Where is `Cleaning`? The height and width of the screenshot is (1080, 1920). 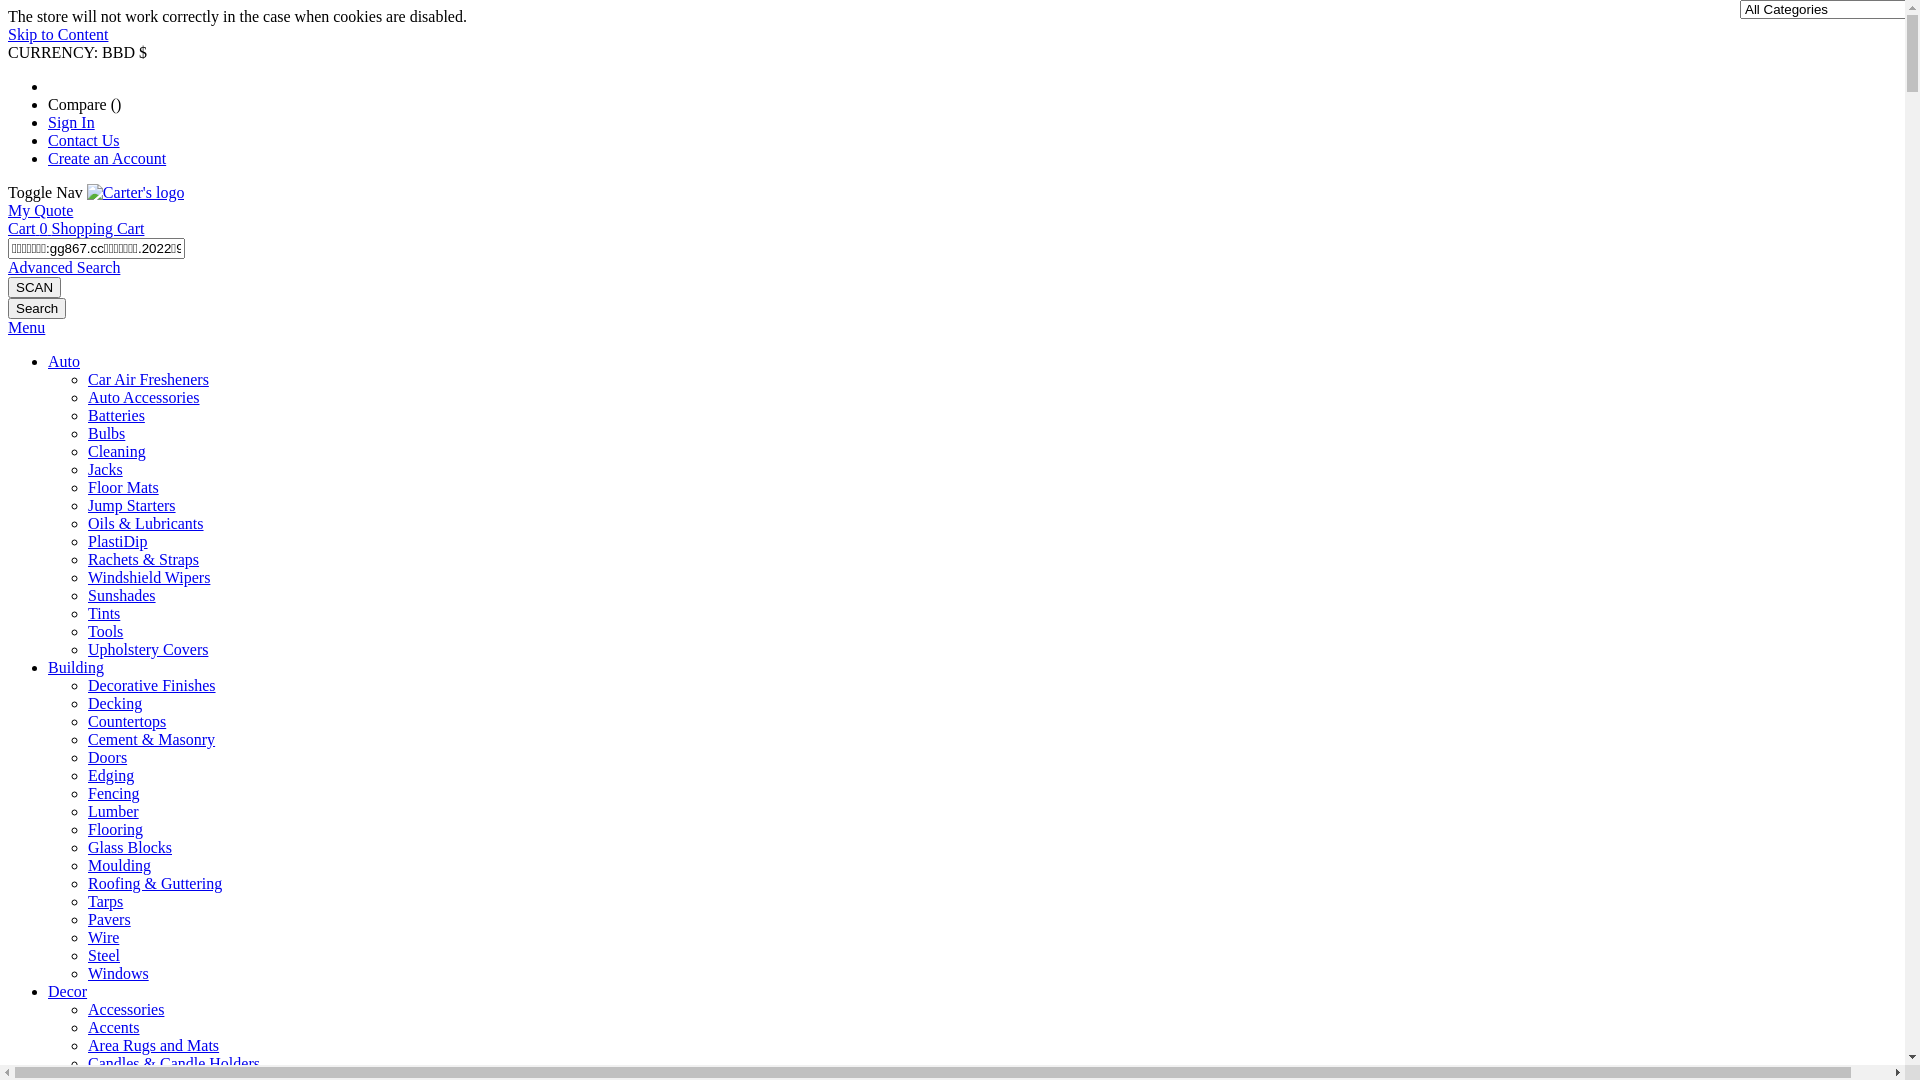 Cleaning is located at coordinates (117, 452).